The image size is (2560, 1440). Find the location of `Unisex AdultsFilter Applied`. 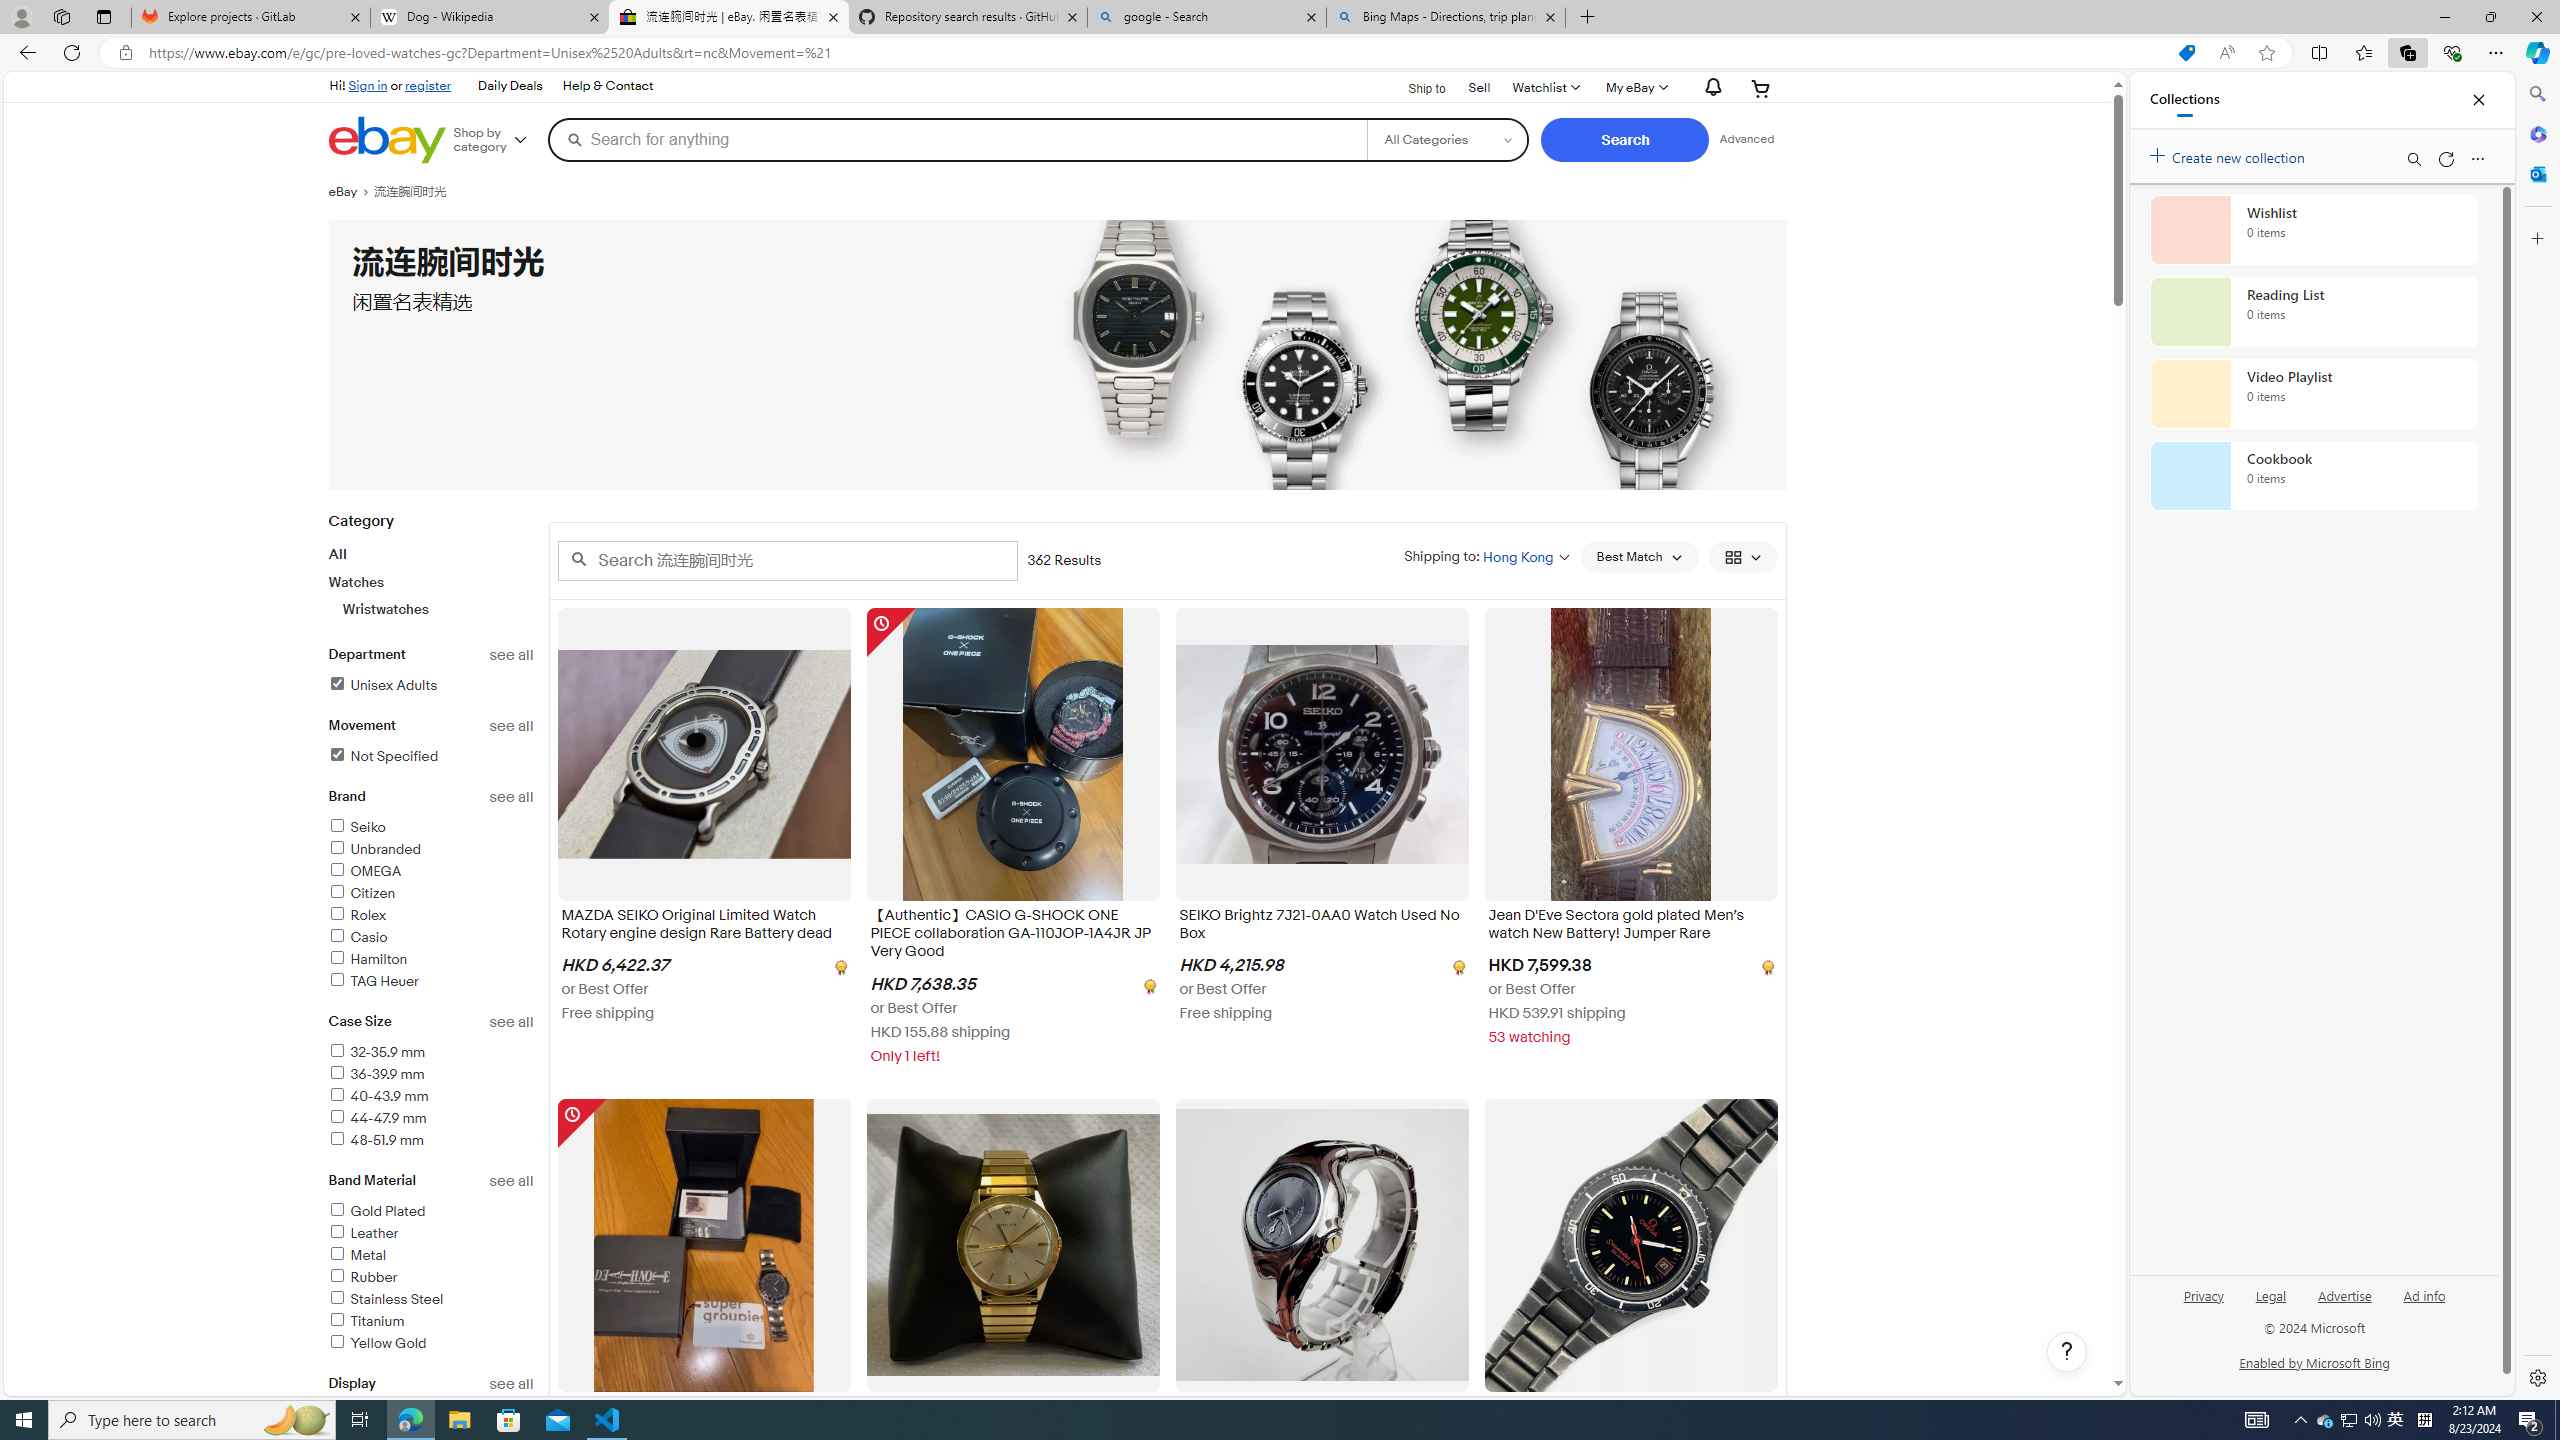

Unisex AdultsFilter Applied is located at coordinates (431, 686).